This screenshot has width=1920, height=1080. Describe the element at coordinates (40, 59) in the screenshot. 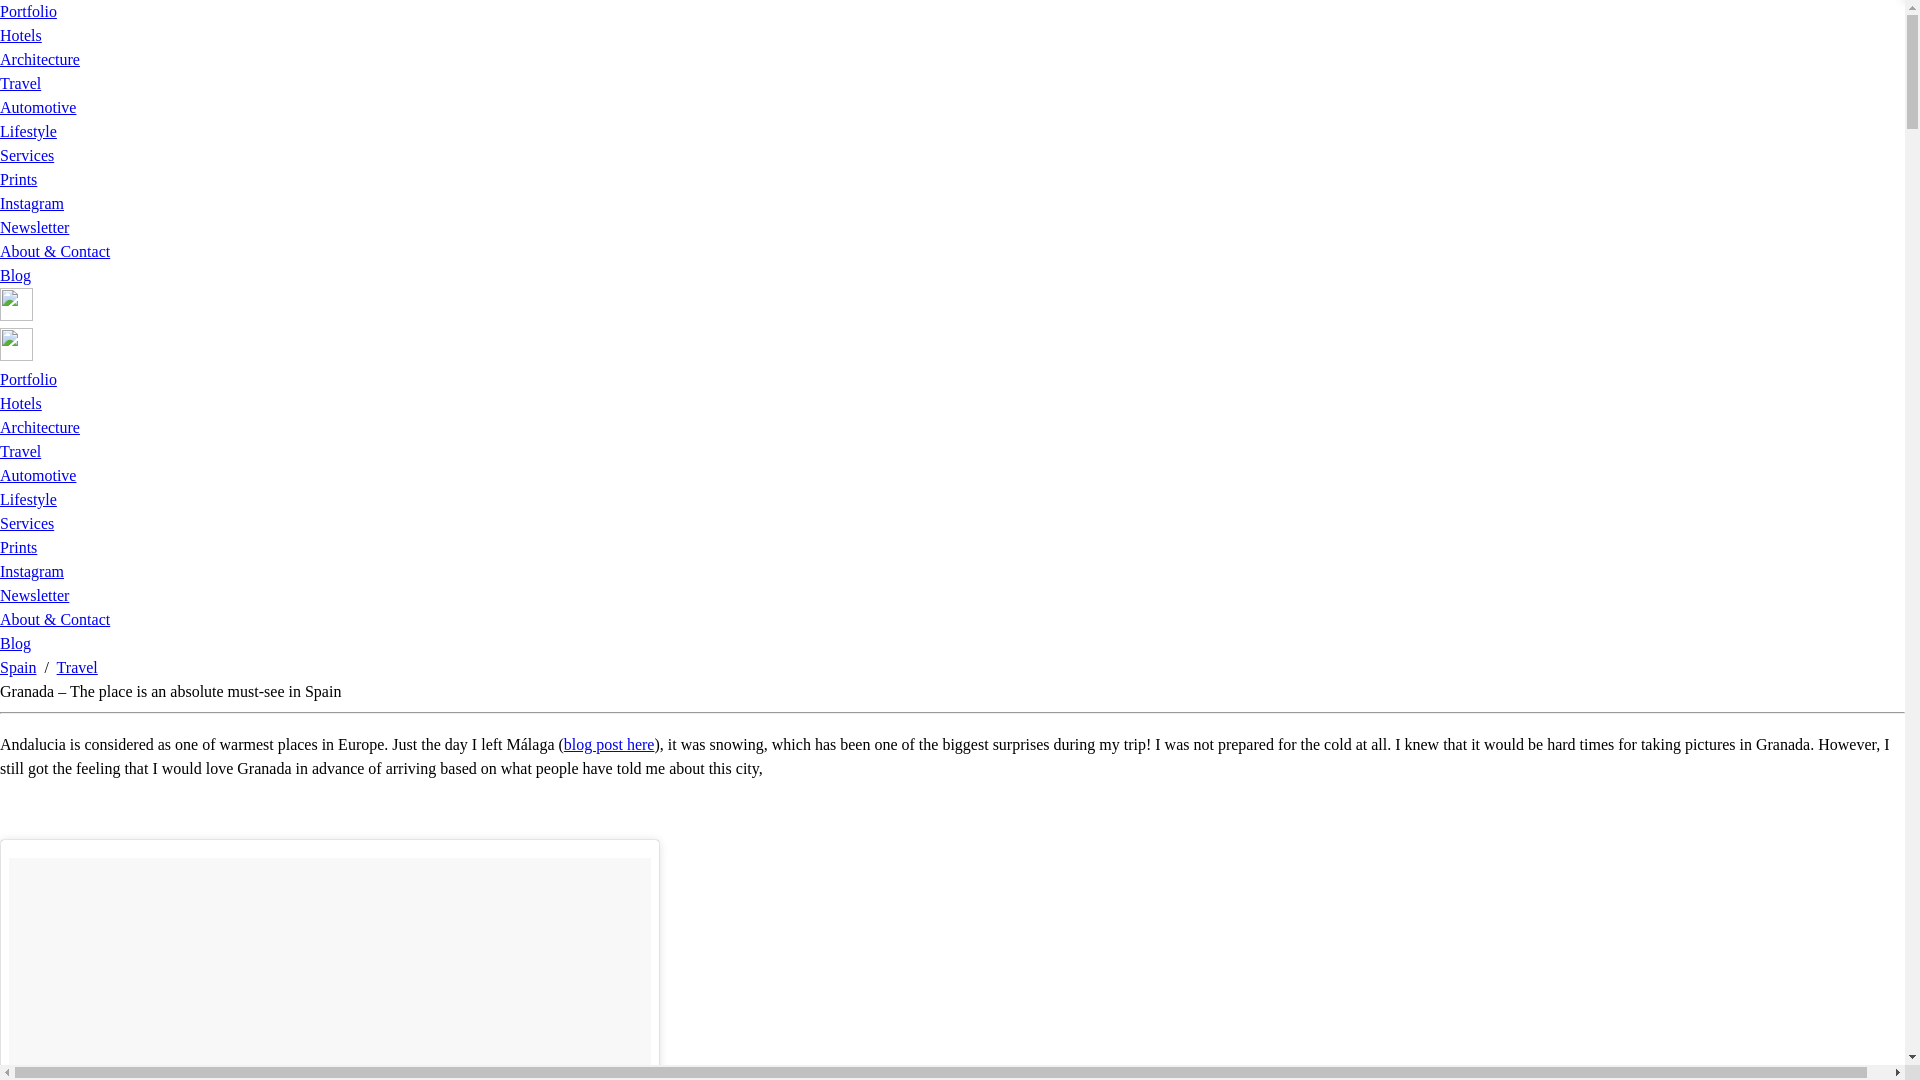

I see `Architecture` at that location.